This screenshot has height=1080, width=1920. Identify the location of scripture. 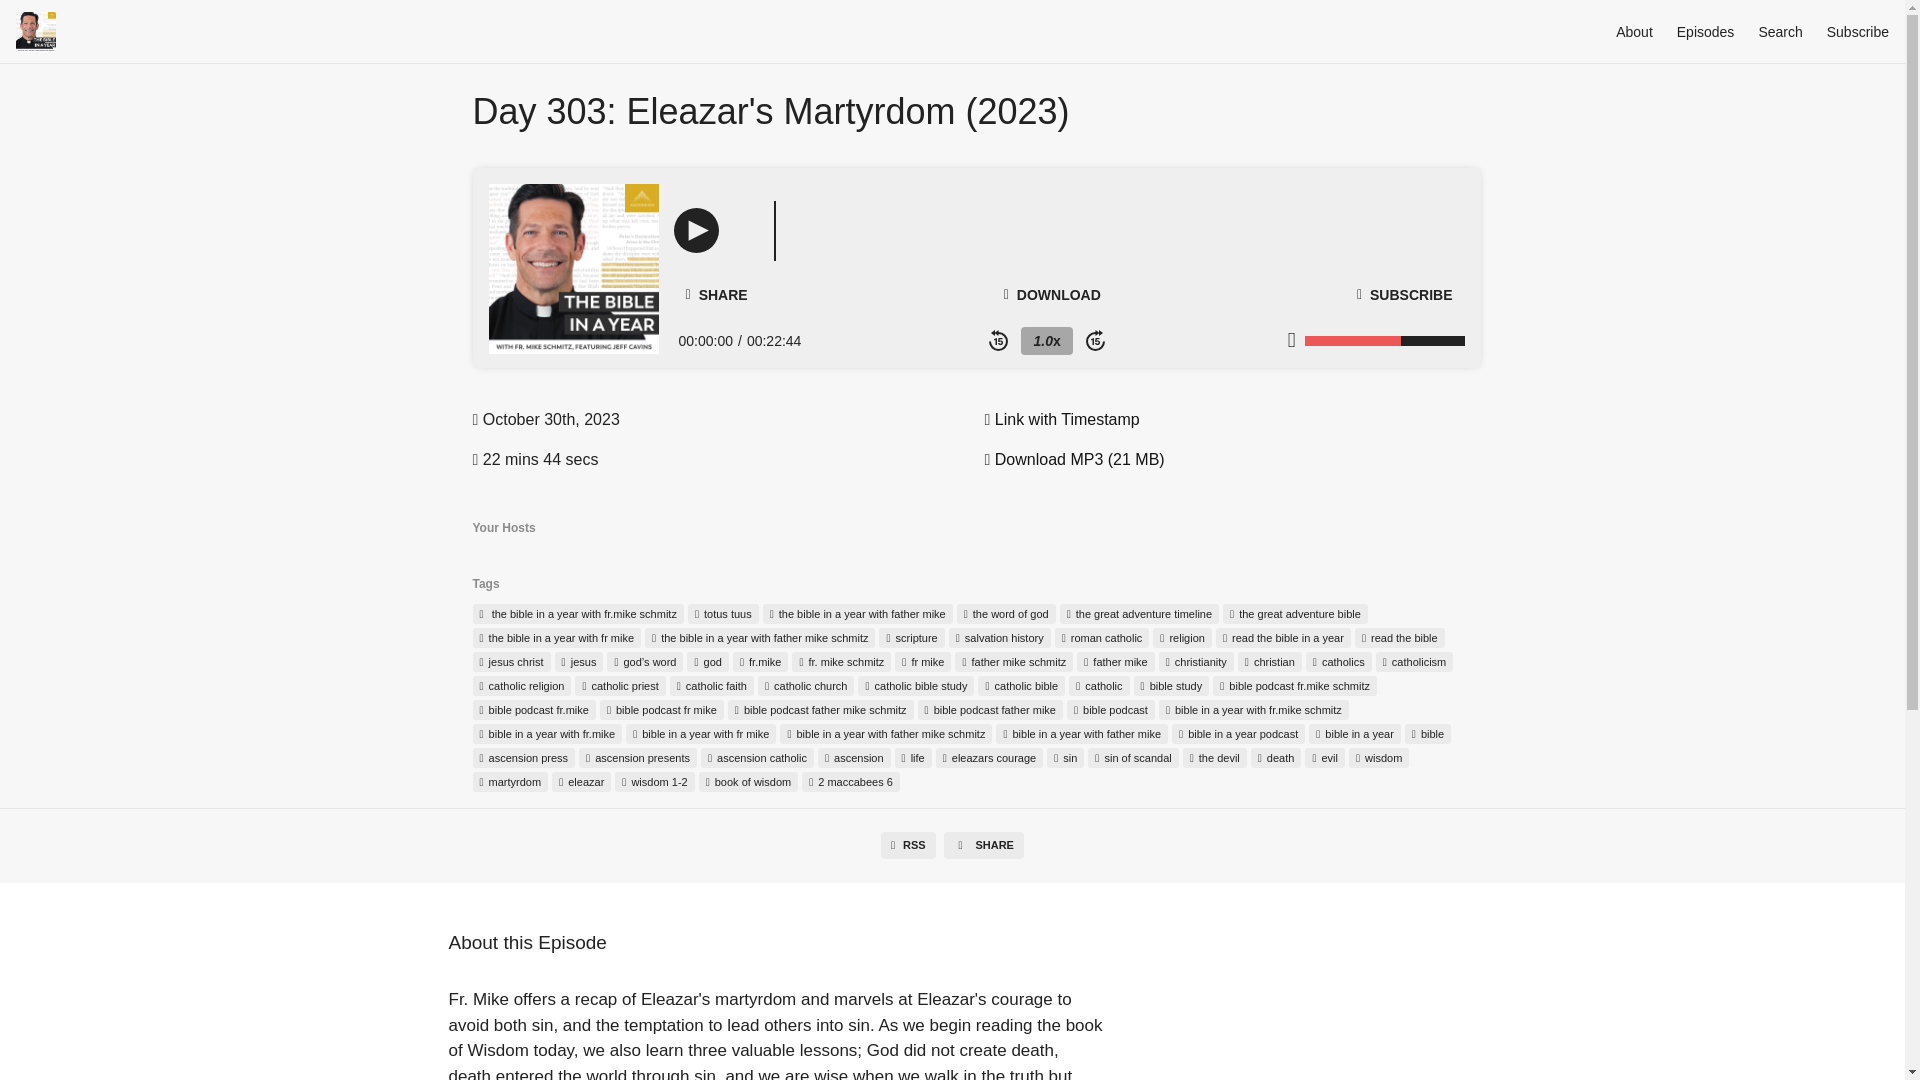
(912, 638).